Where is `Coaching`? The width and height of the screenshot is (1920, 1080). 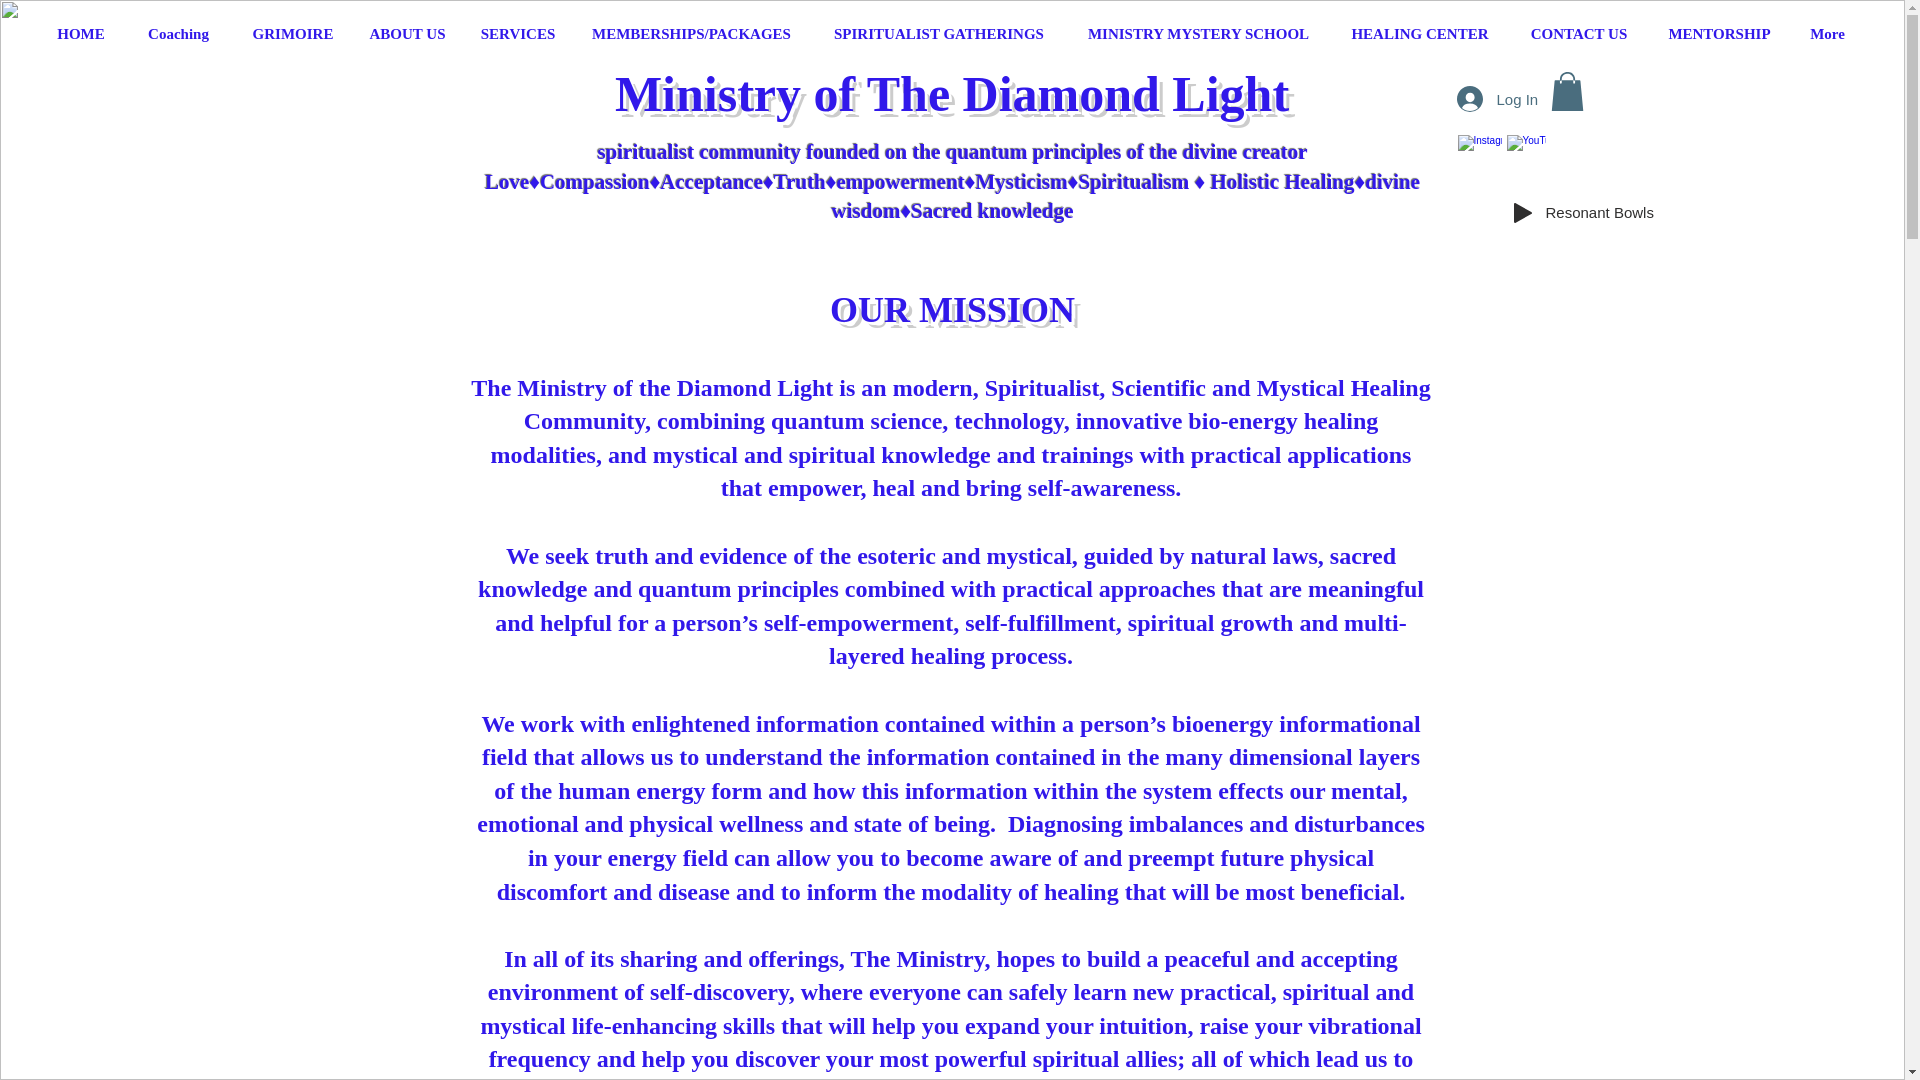
Coaching is located at coordinates (179, 34).